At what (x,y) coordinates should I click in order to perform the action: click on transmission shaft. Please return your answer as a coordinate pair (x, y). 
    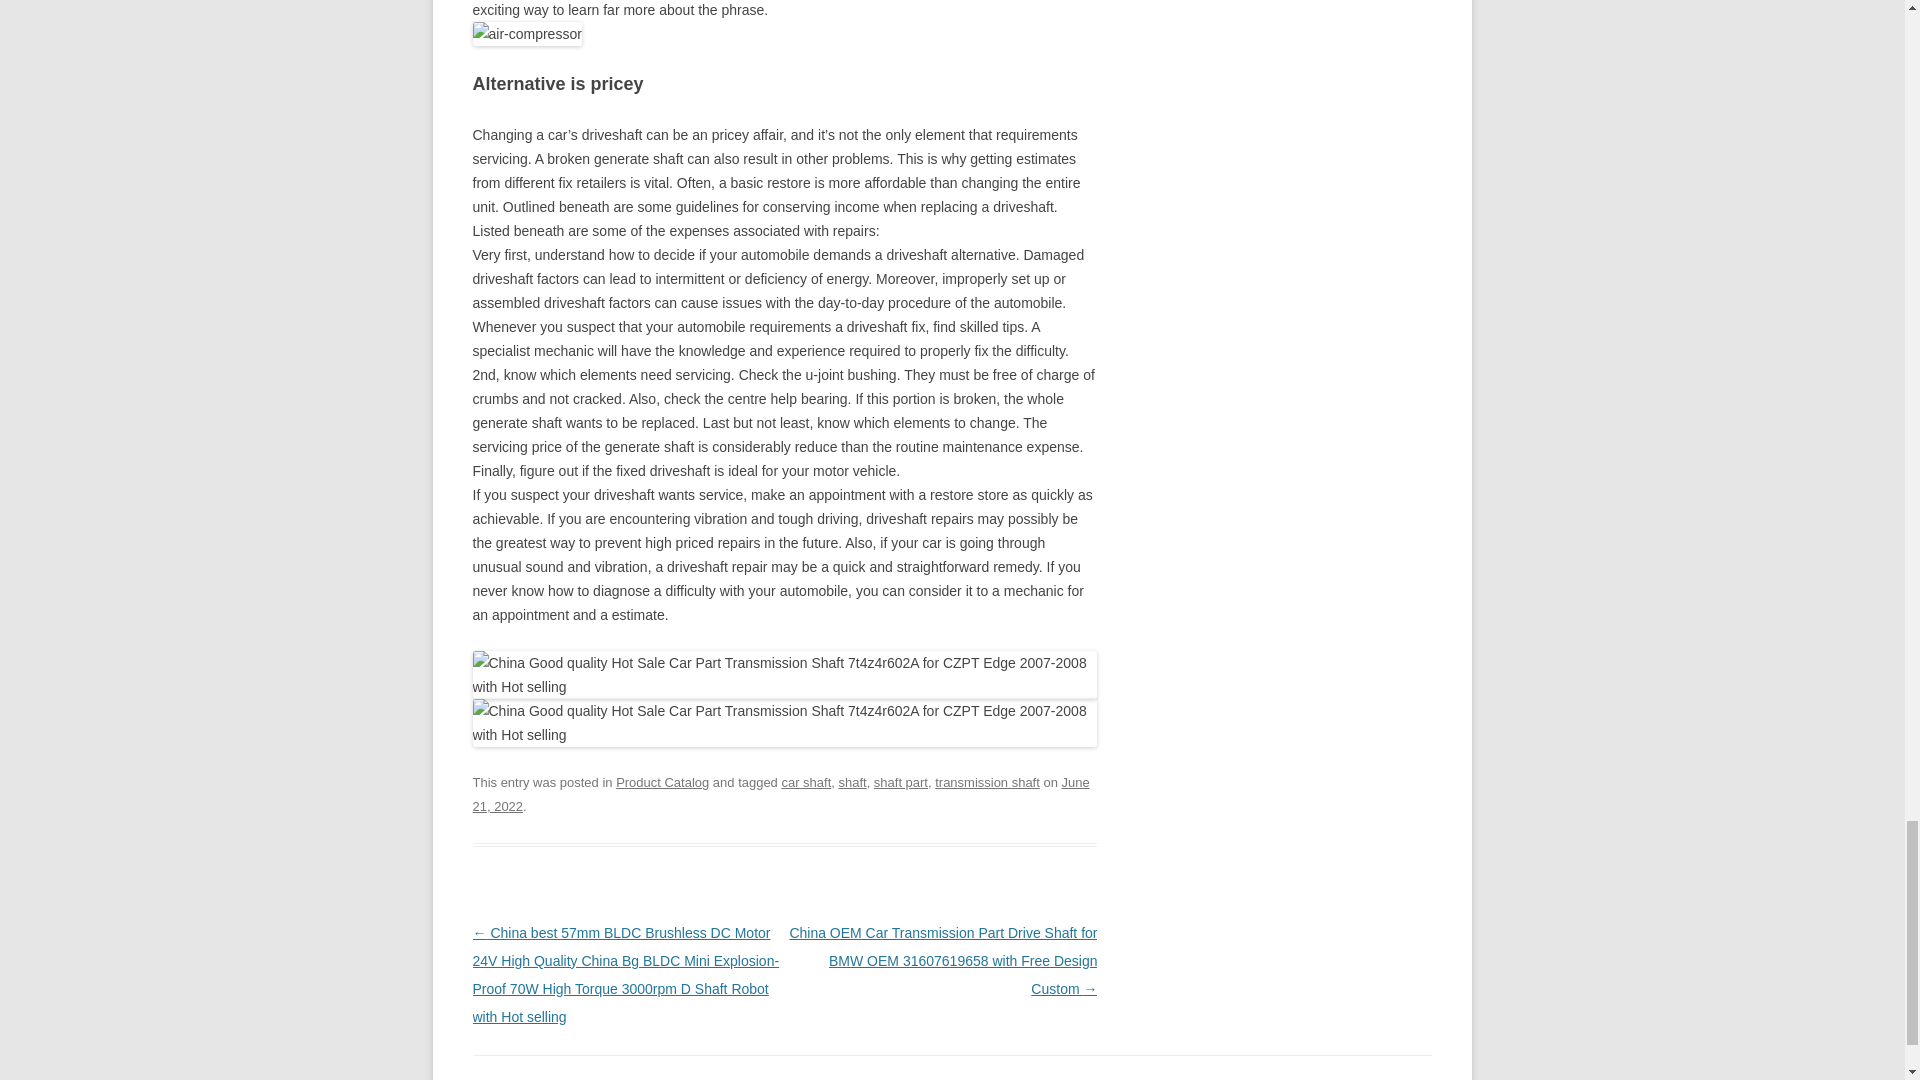
    Looking at the image, I should click on (988, 782).